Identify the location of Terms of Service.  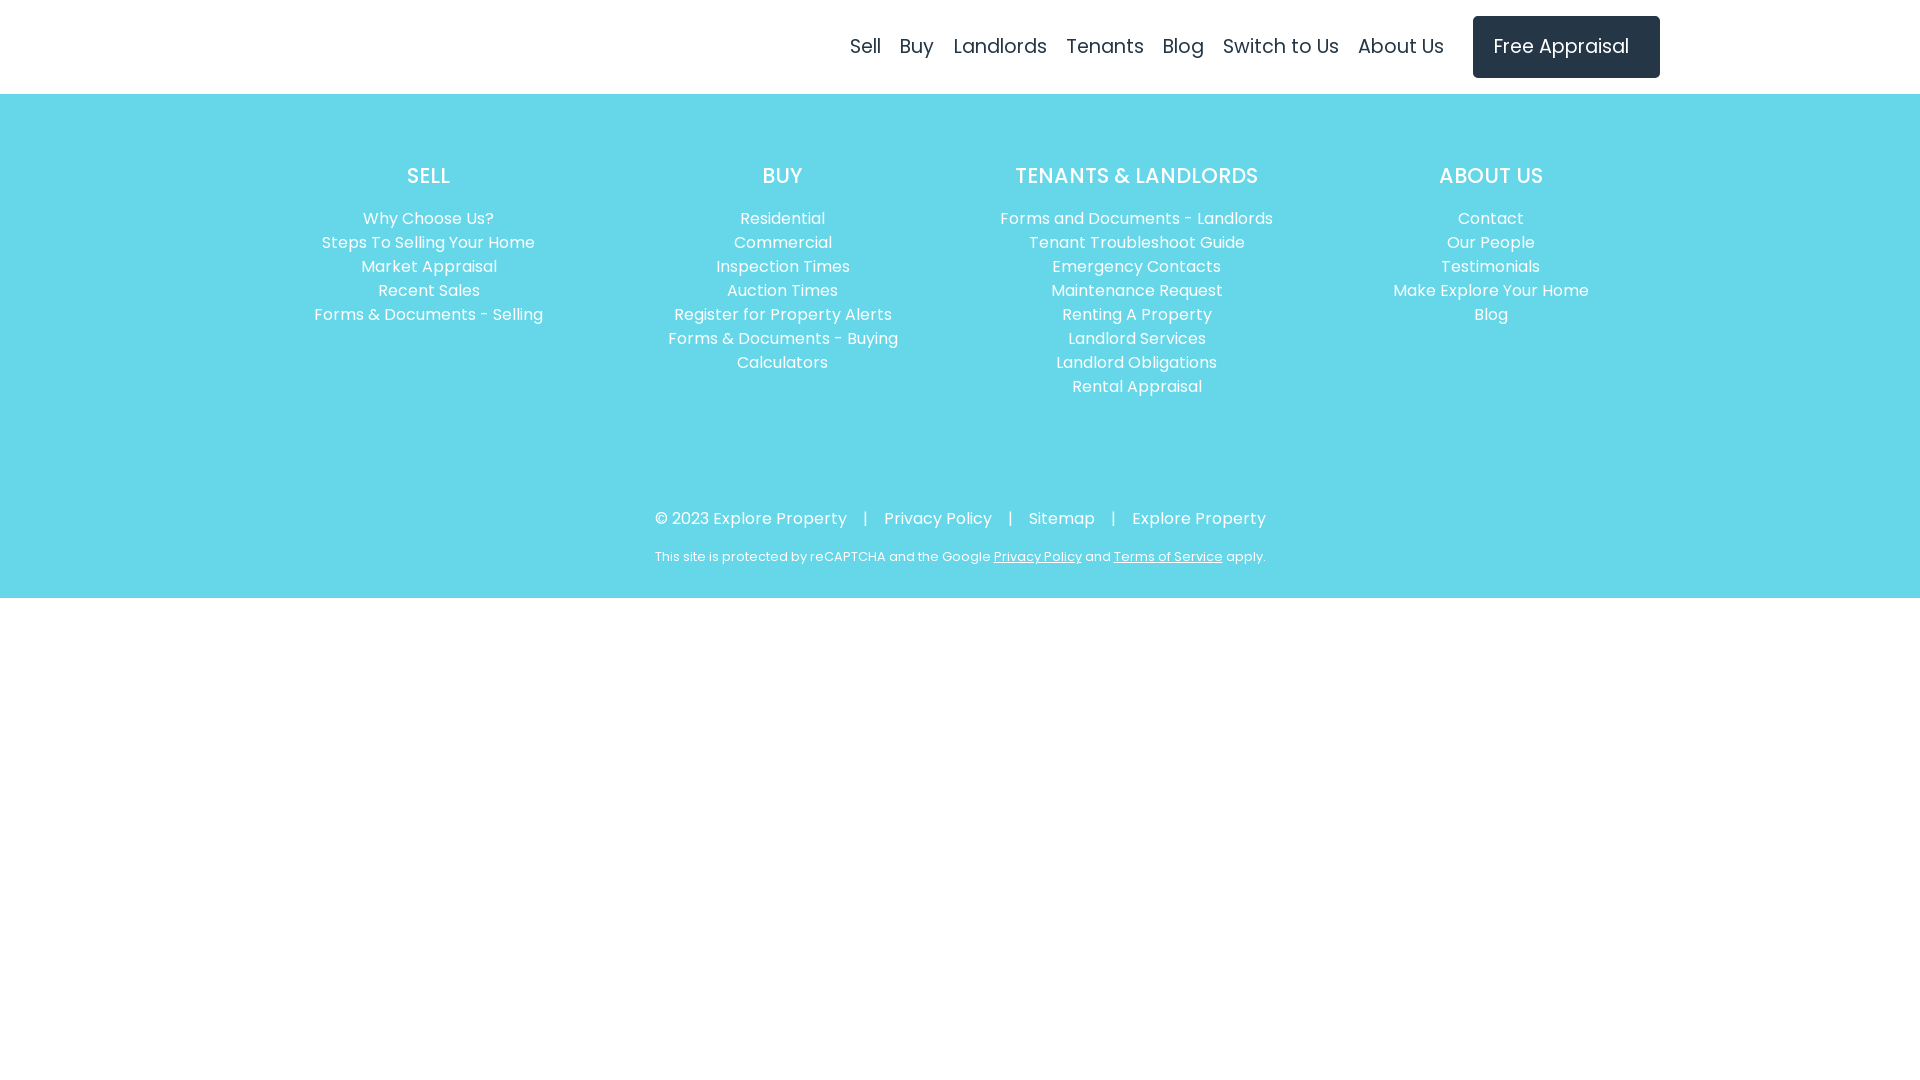
(1168, 556).